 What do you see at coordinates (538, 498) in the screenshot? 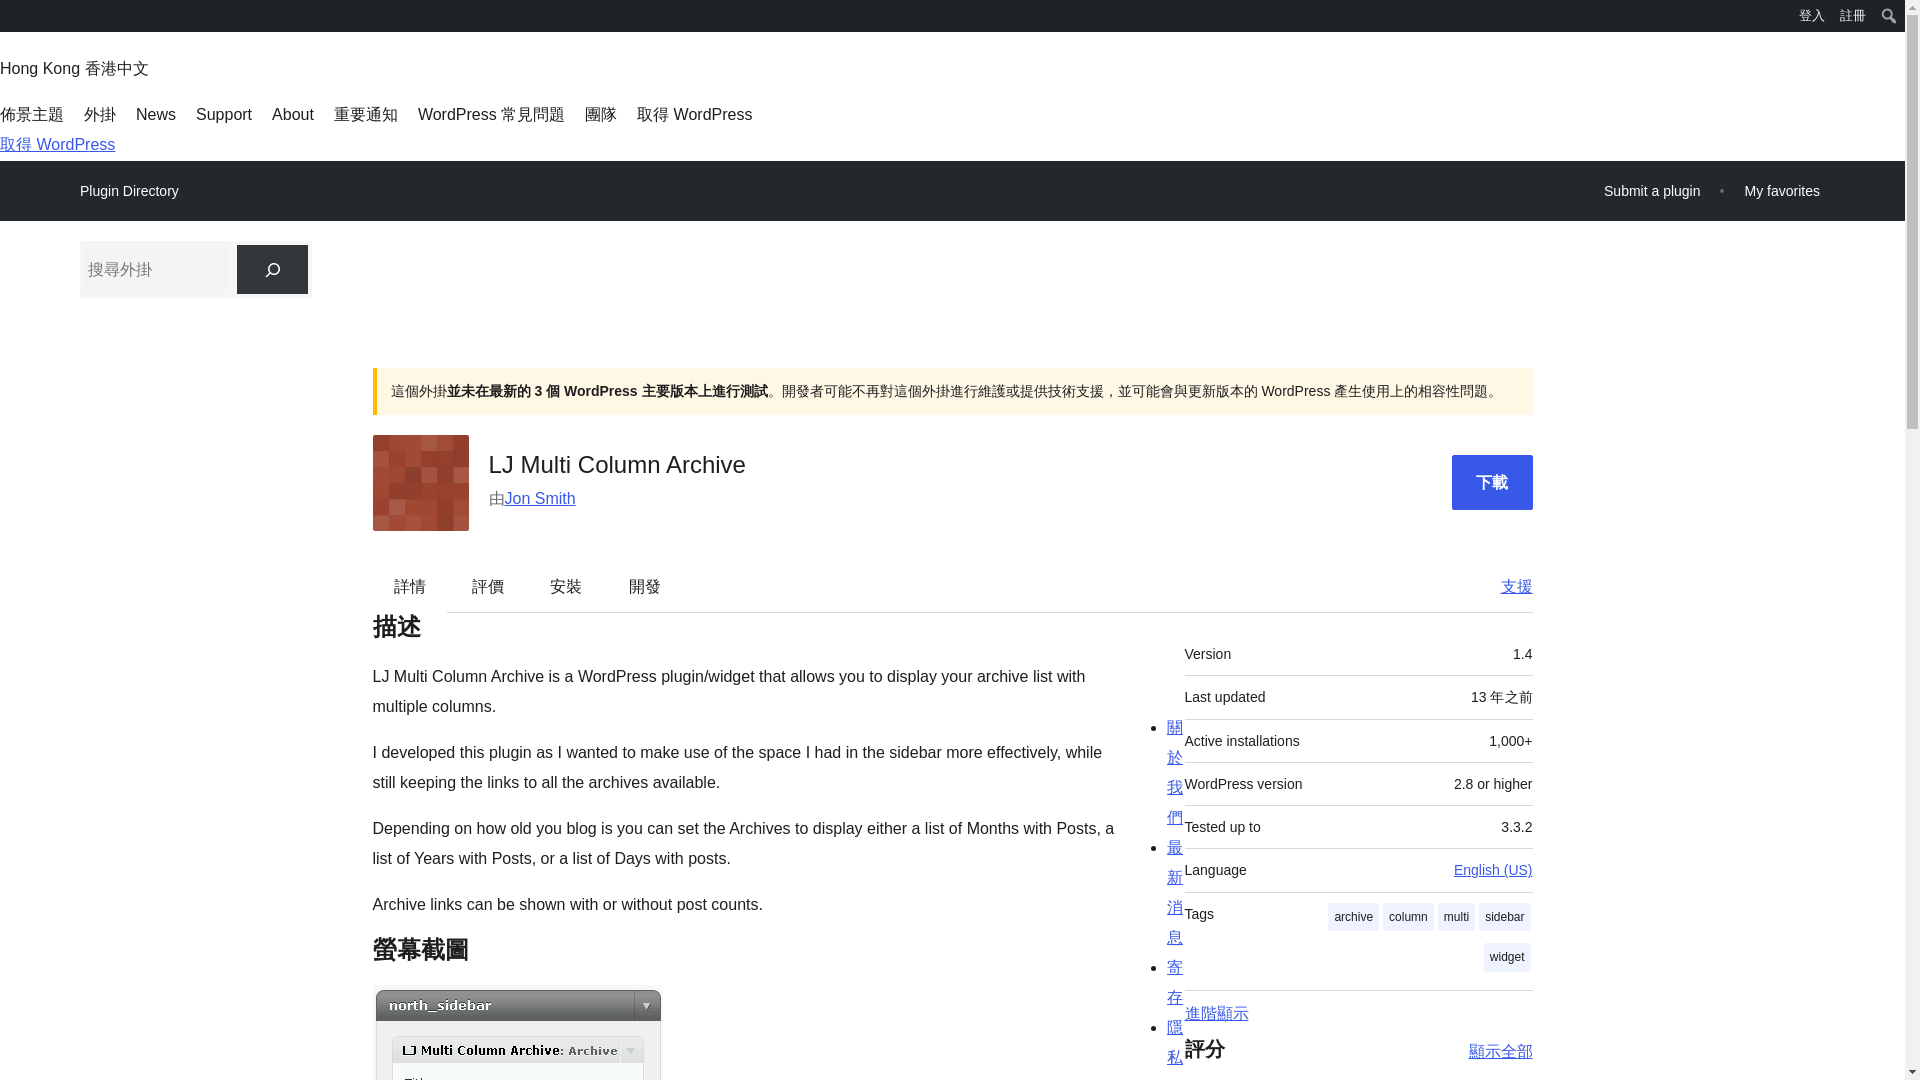
I see `Jon Smith` at bounding box center [538, 498].